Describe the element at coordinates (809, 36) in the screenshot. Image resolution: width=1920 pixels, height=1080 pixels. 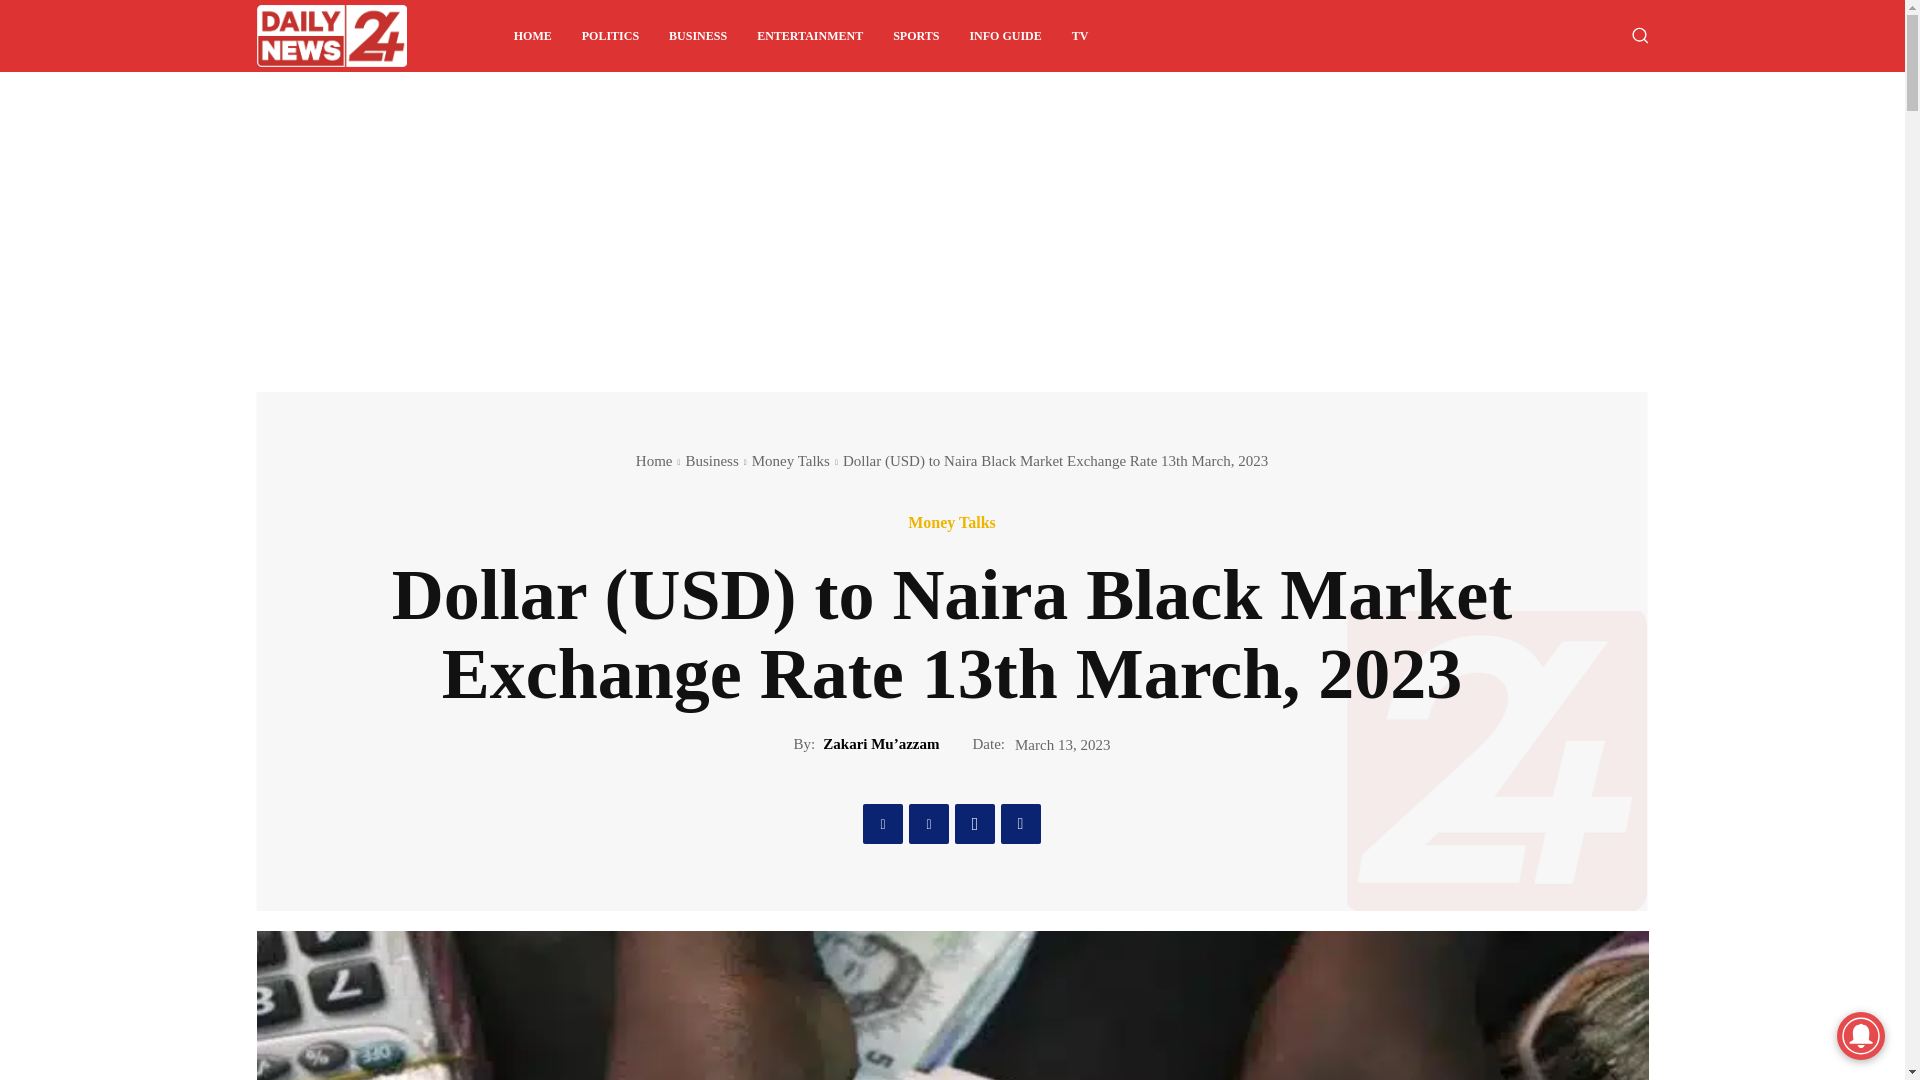
I see `ENTERTAINMENT` at that location.